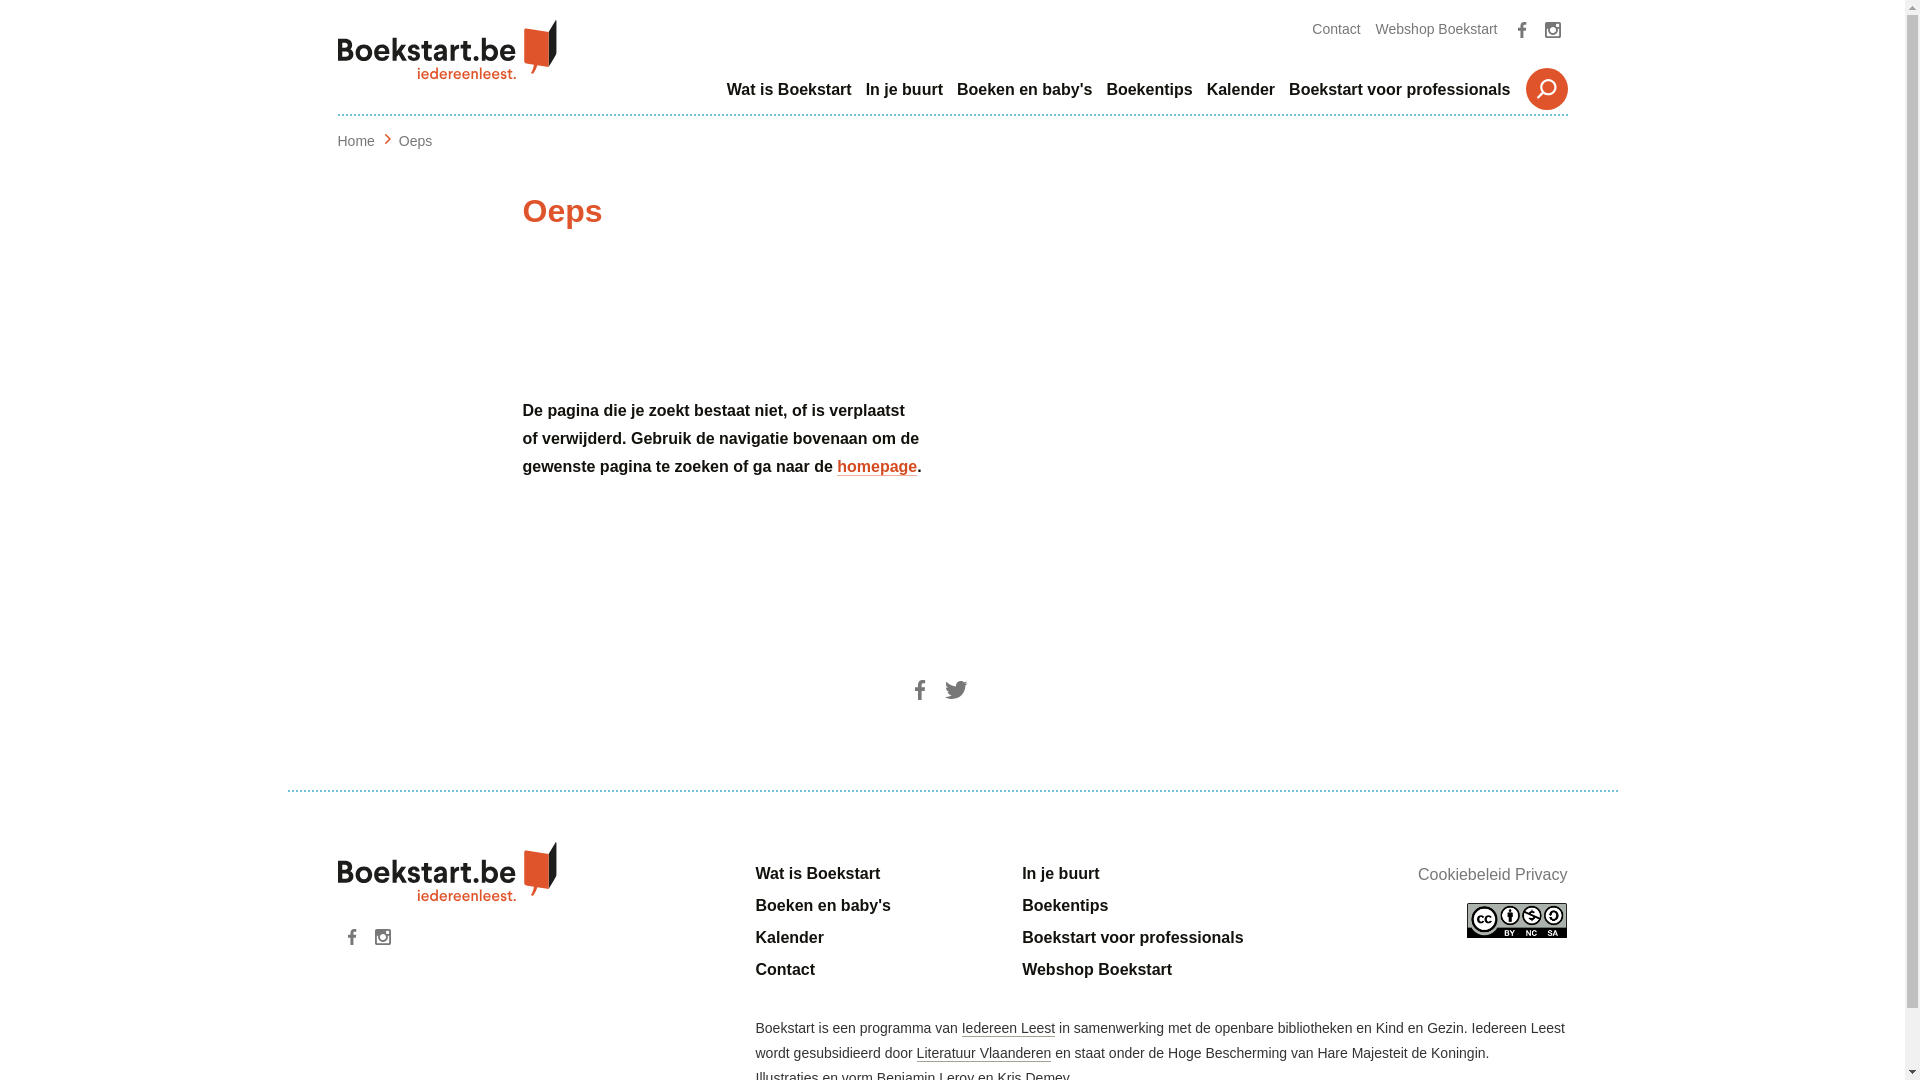 The width and height of the screenshot is (1920, 1080). Describe the element at coordinates (1523, 30) in the screenshot. I see `Facebook` at that location.